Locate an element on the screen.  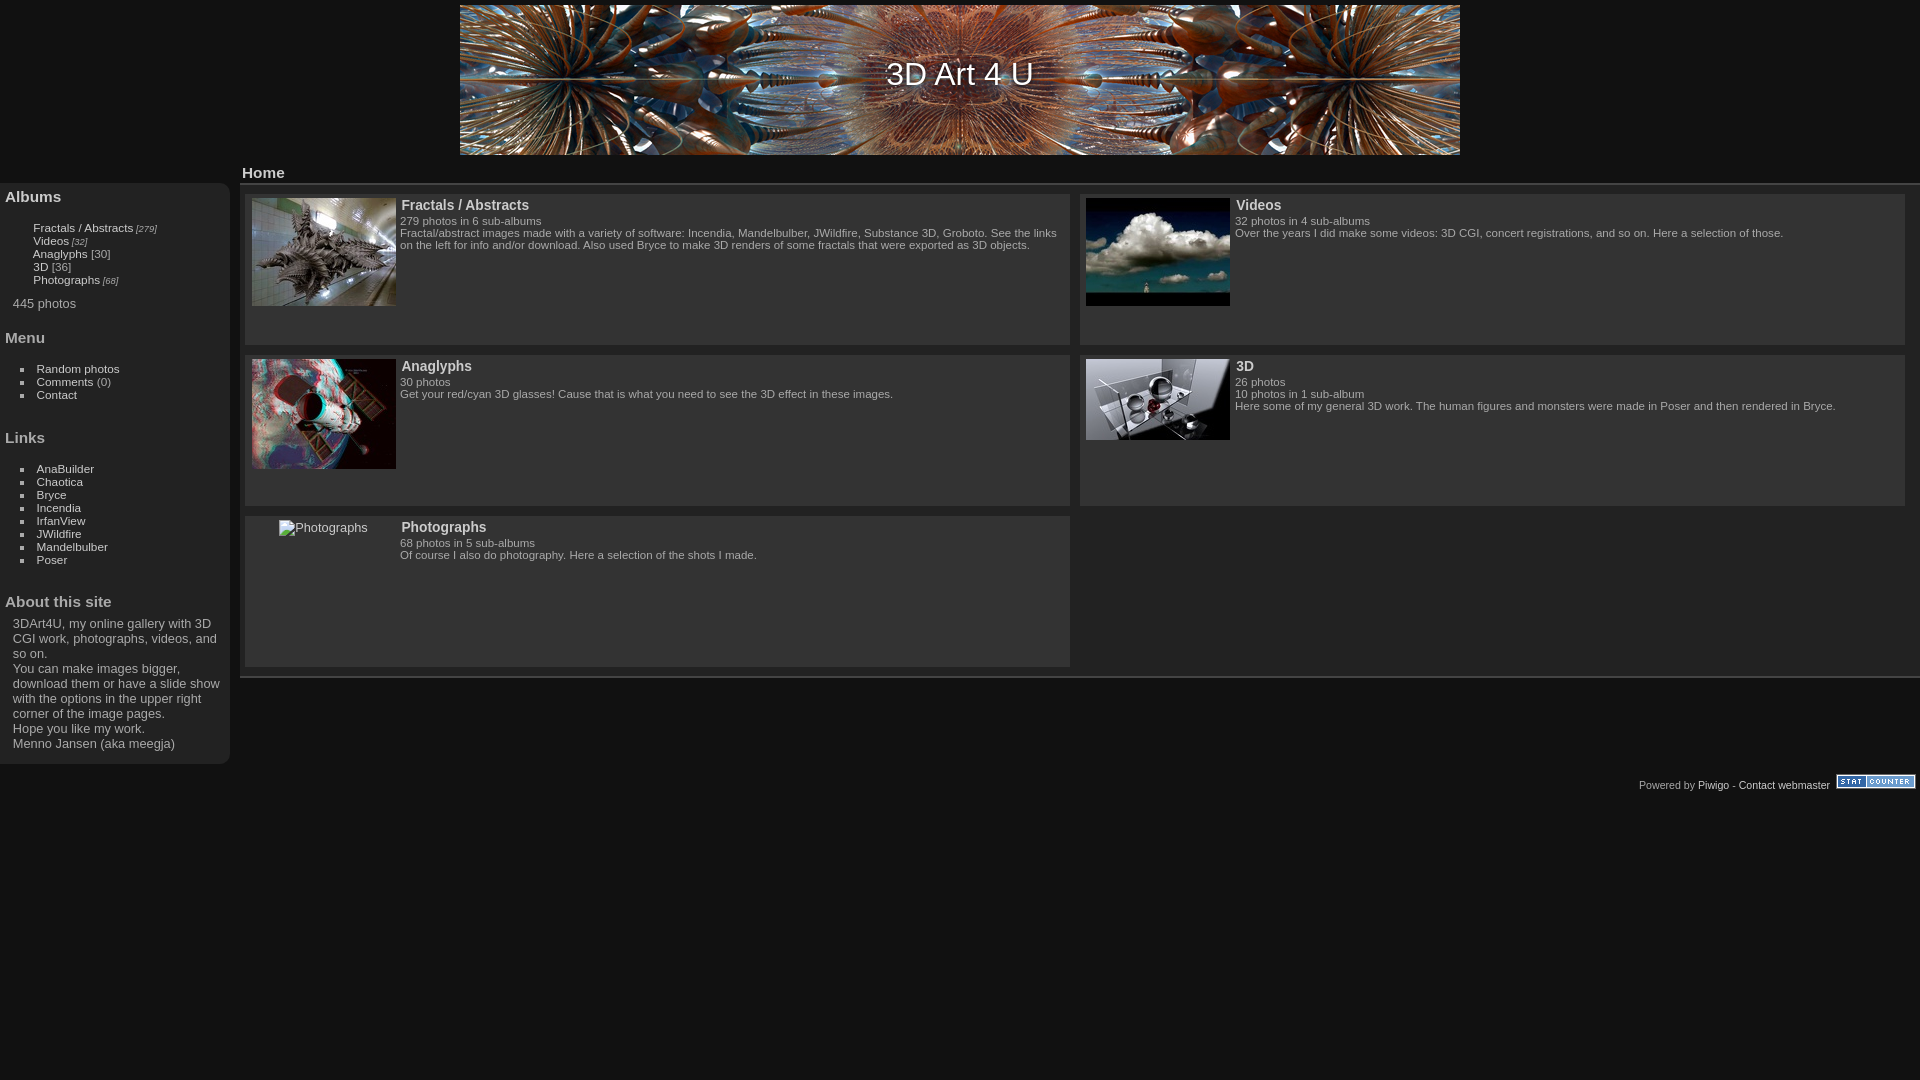
Comments is located at coordinates (66, 382).